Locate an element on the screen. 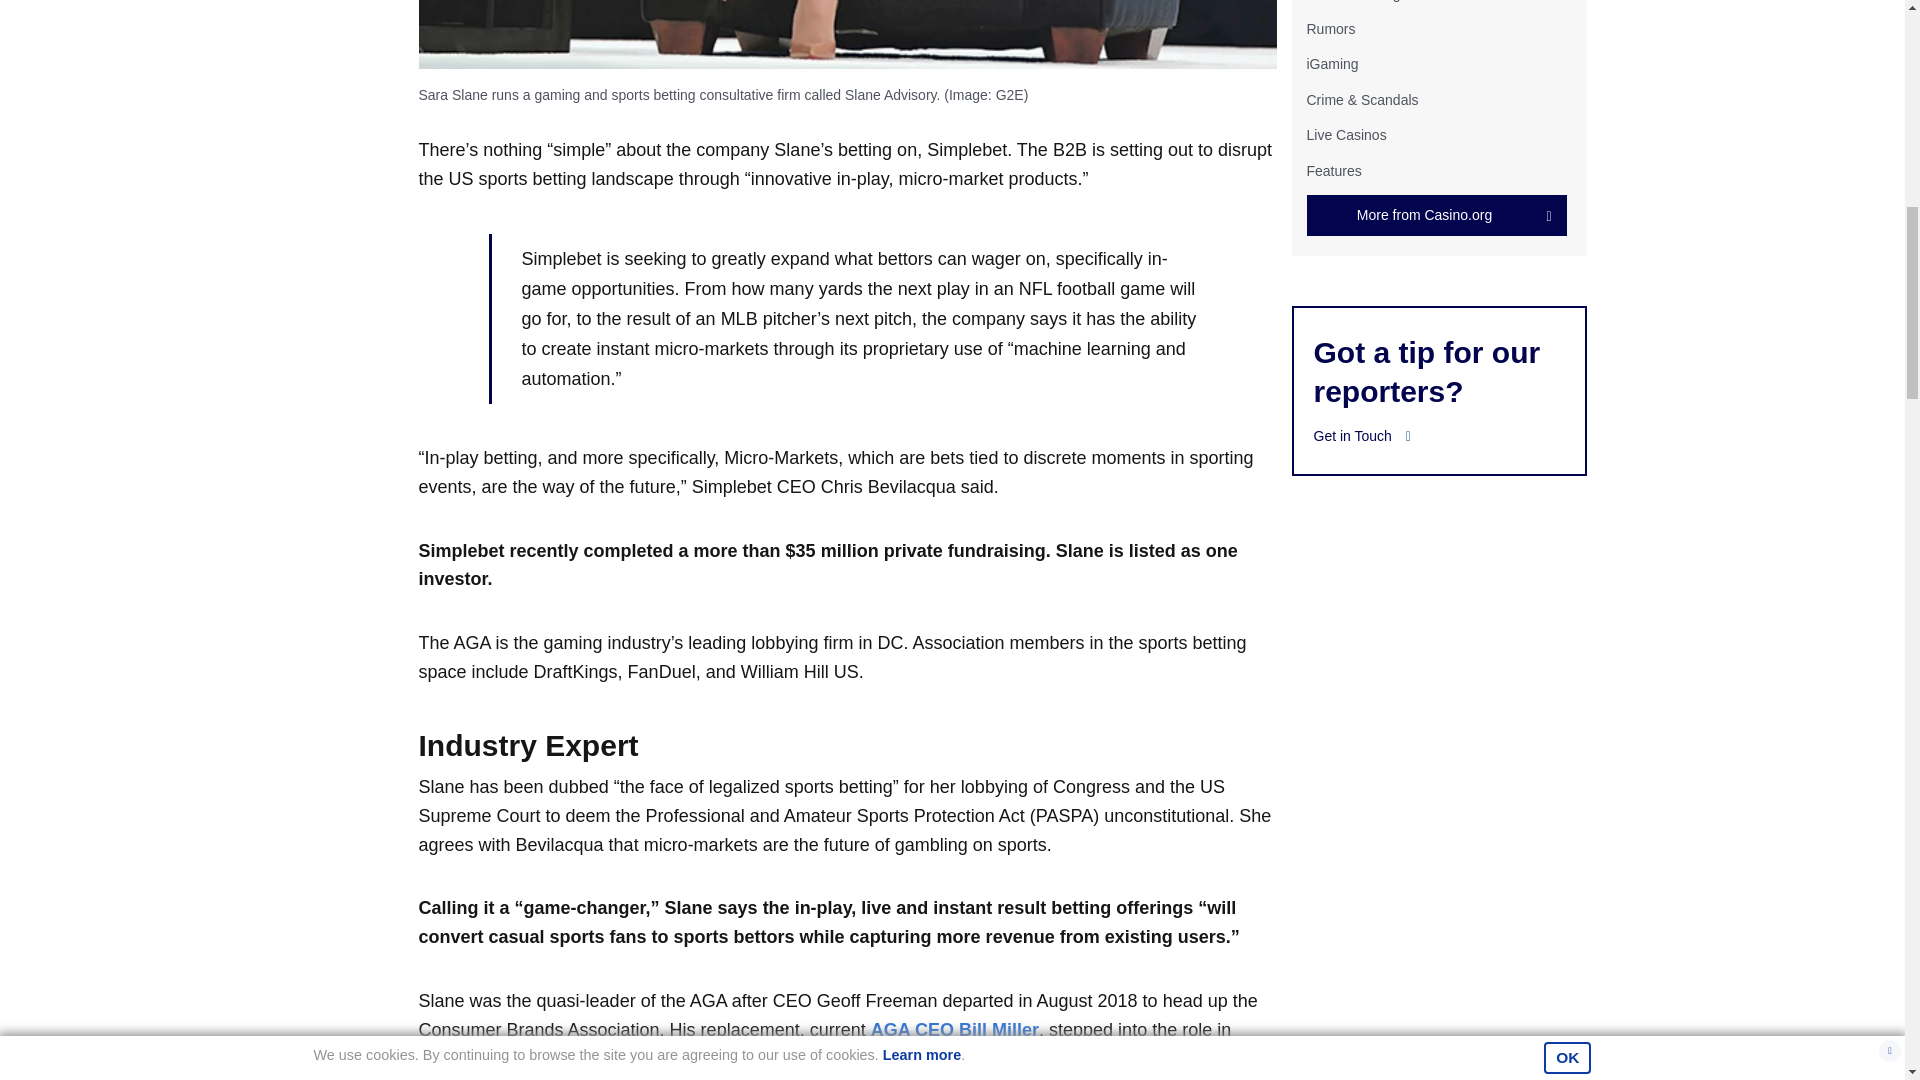 This screenshot has width=1920, height=1080. Live Casinos is located at coordinates (1346, 134).